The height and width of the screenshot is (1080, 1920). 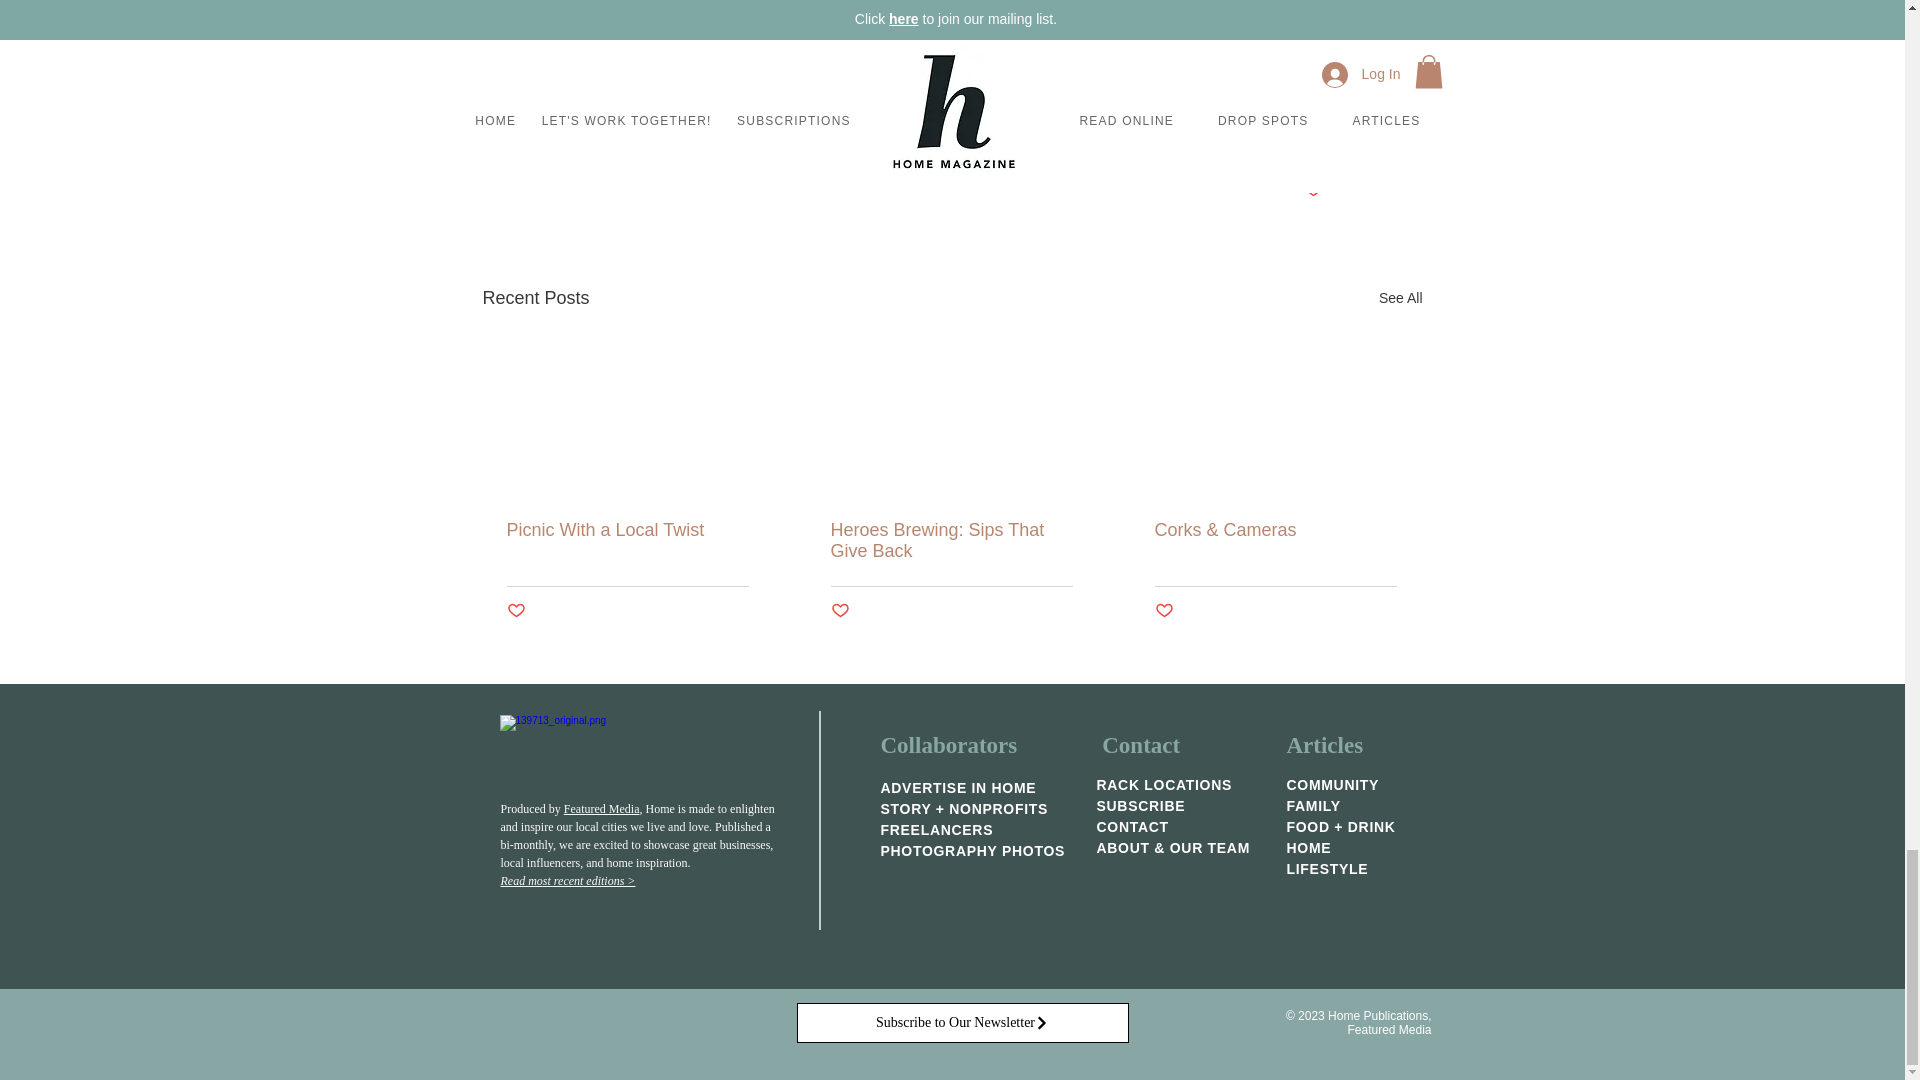 What do you see at coordinates (1163, 611) in the screenshot?
I see `Post not marked as liked` at bounding box center [1163, 611].